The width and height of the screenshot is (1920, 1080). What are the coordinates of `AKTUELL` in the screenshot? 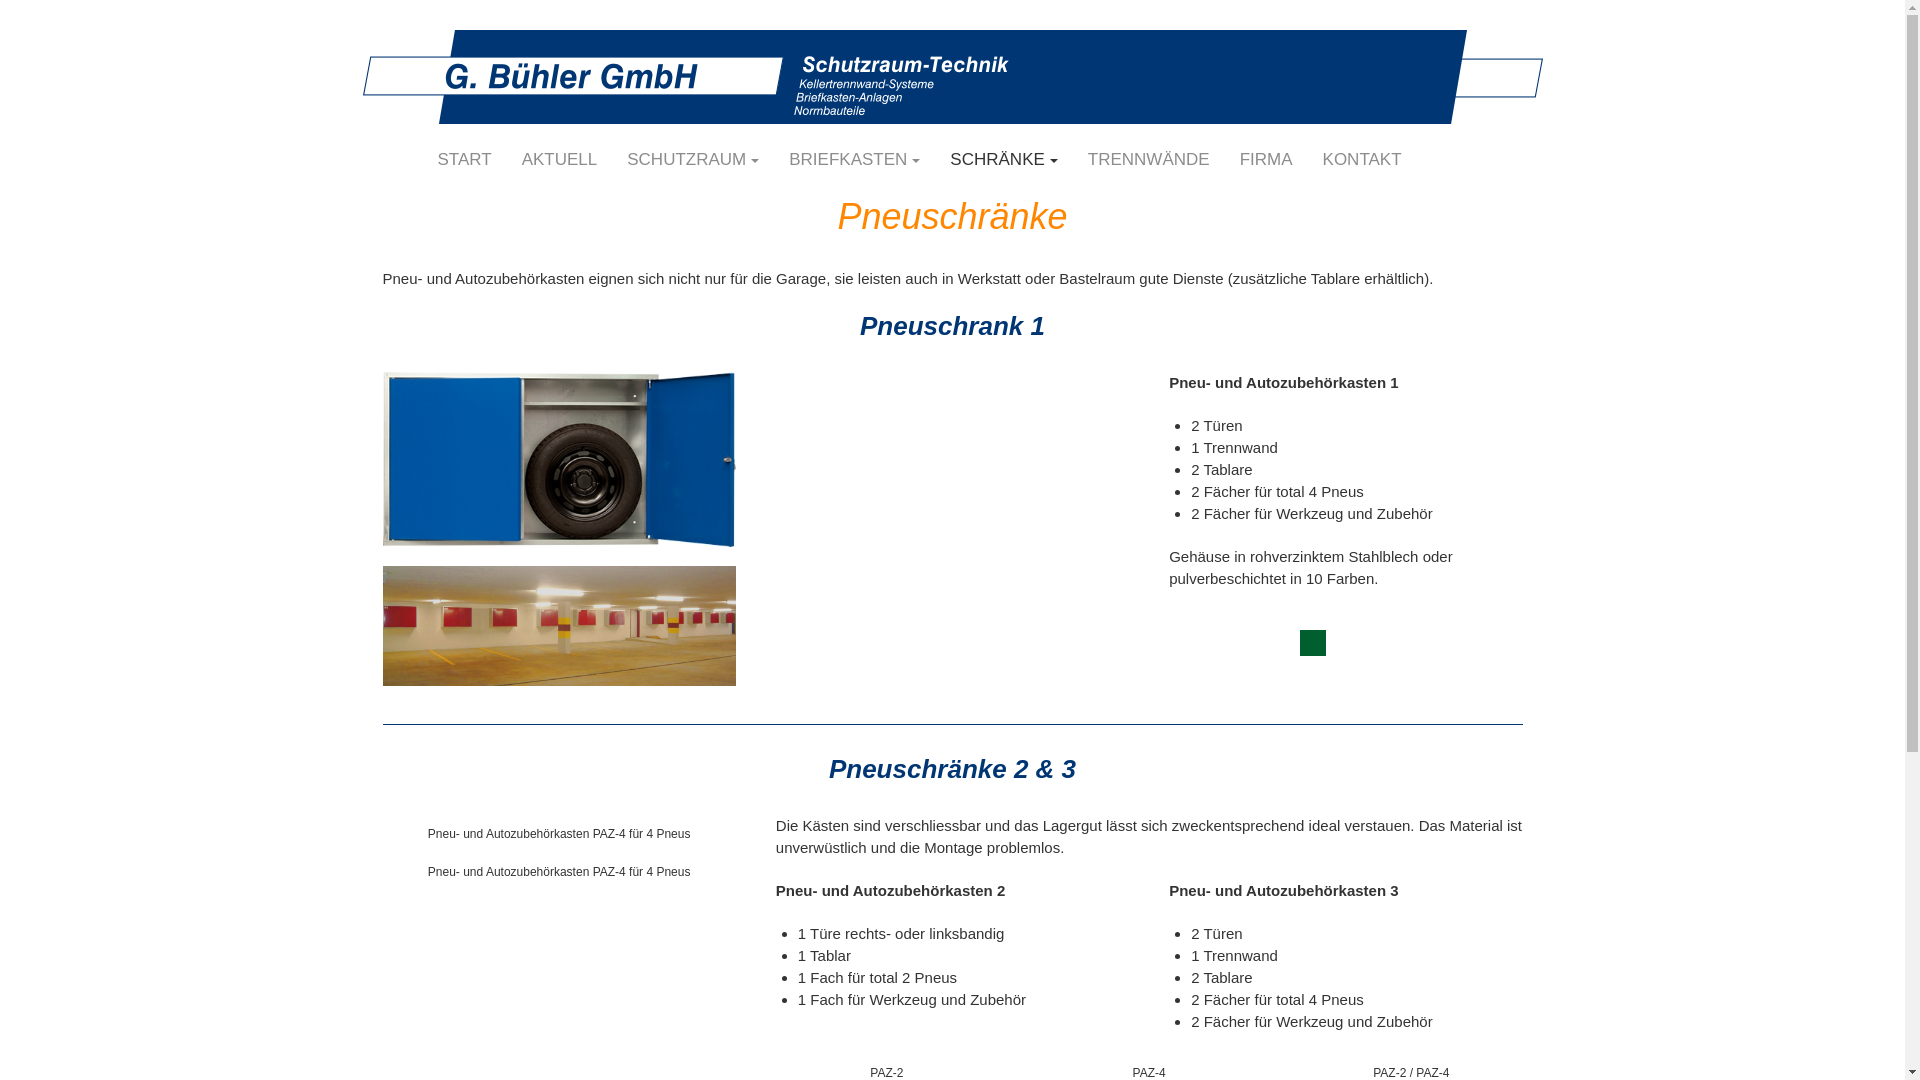 It's located at (560, 160).